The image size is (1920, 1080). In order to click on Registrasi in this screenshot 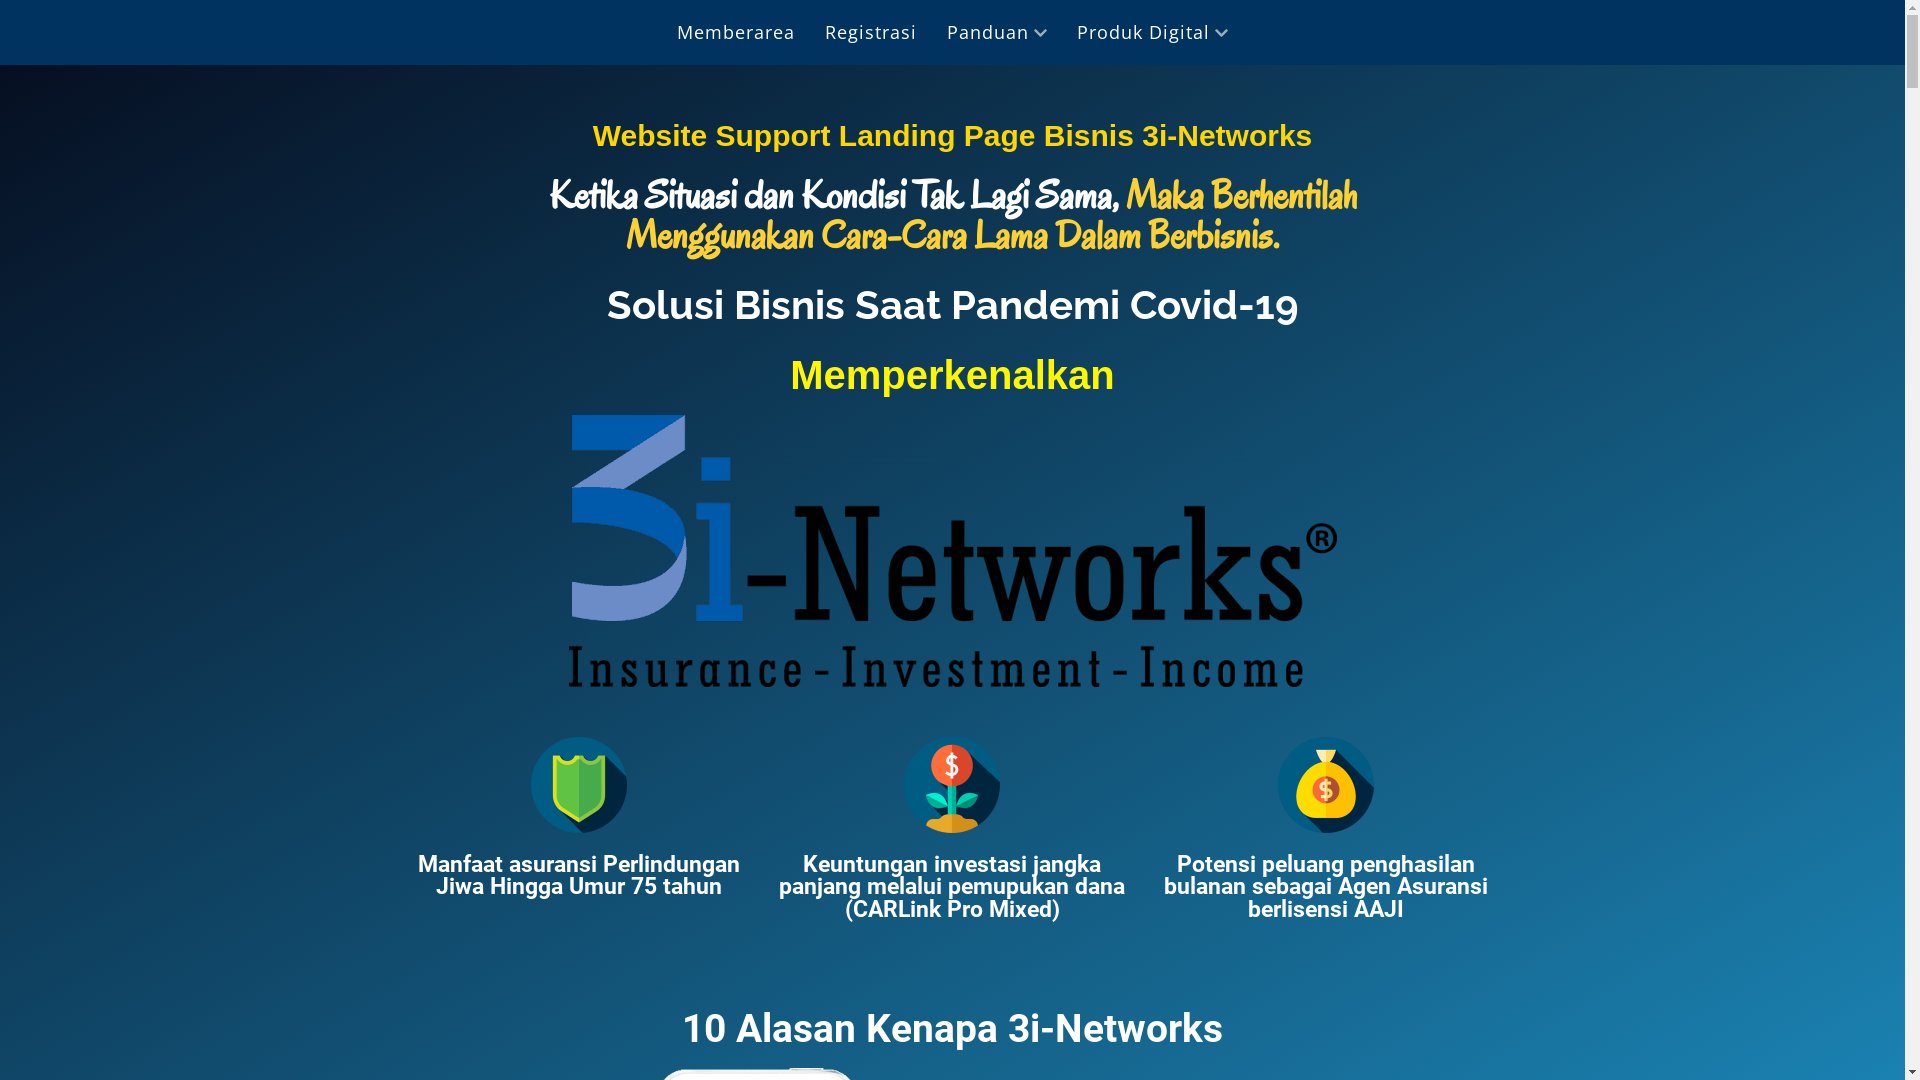, I will do `click(871, 32)`.